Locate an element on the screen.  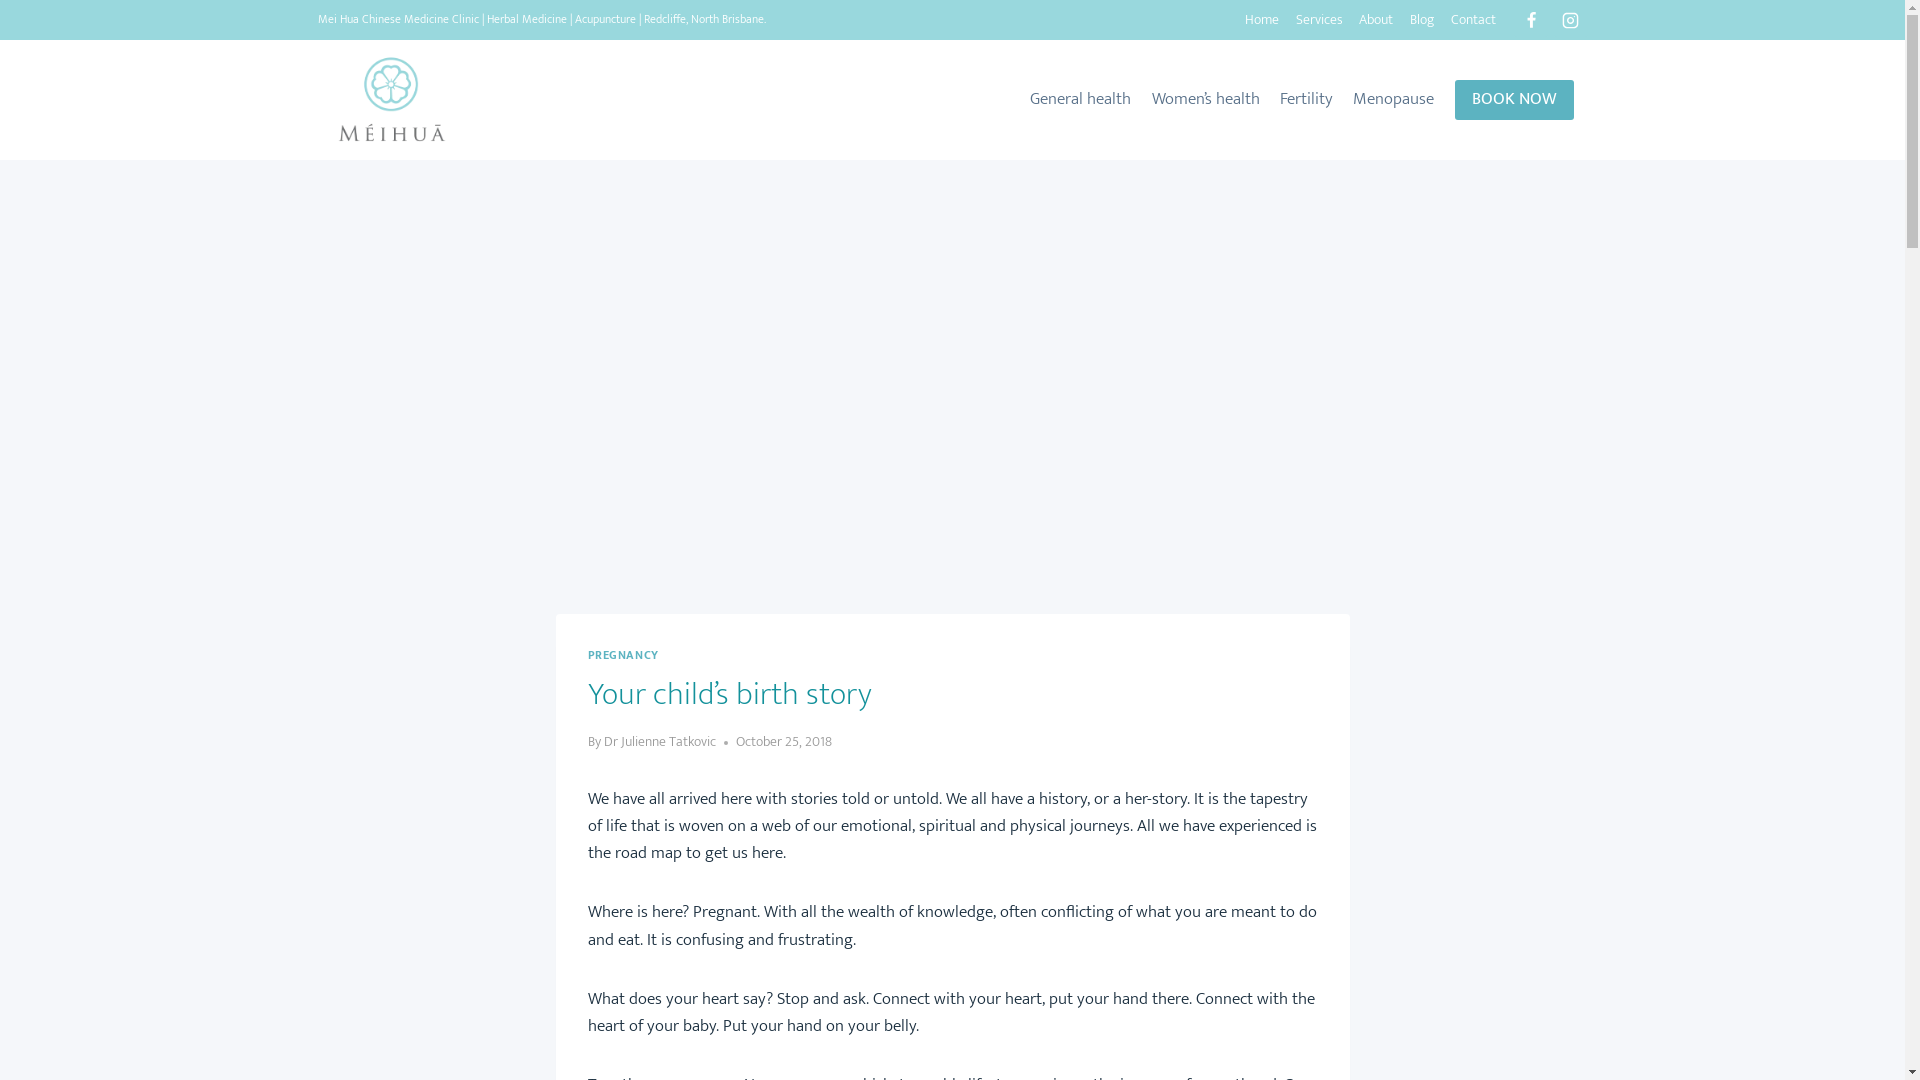
Contact is located at coordinates (1474, 20).